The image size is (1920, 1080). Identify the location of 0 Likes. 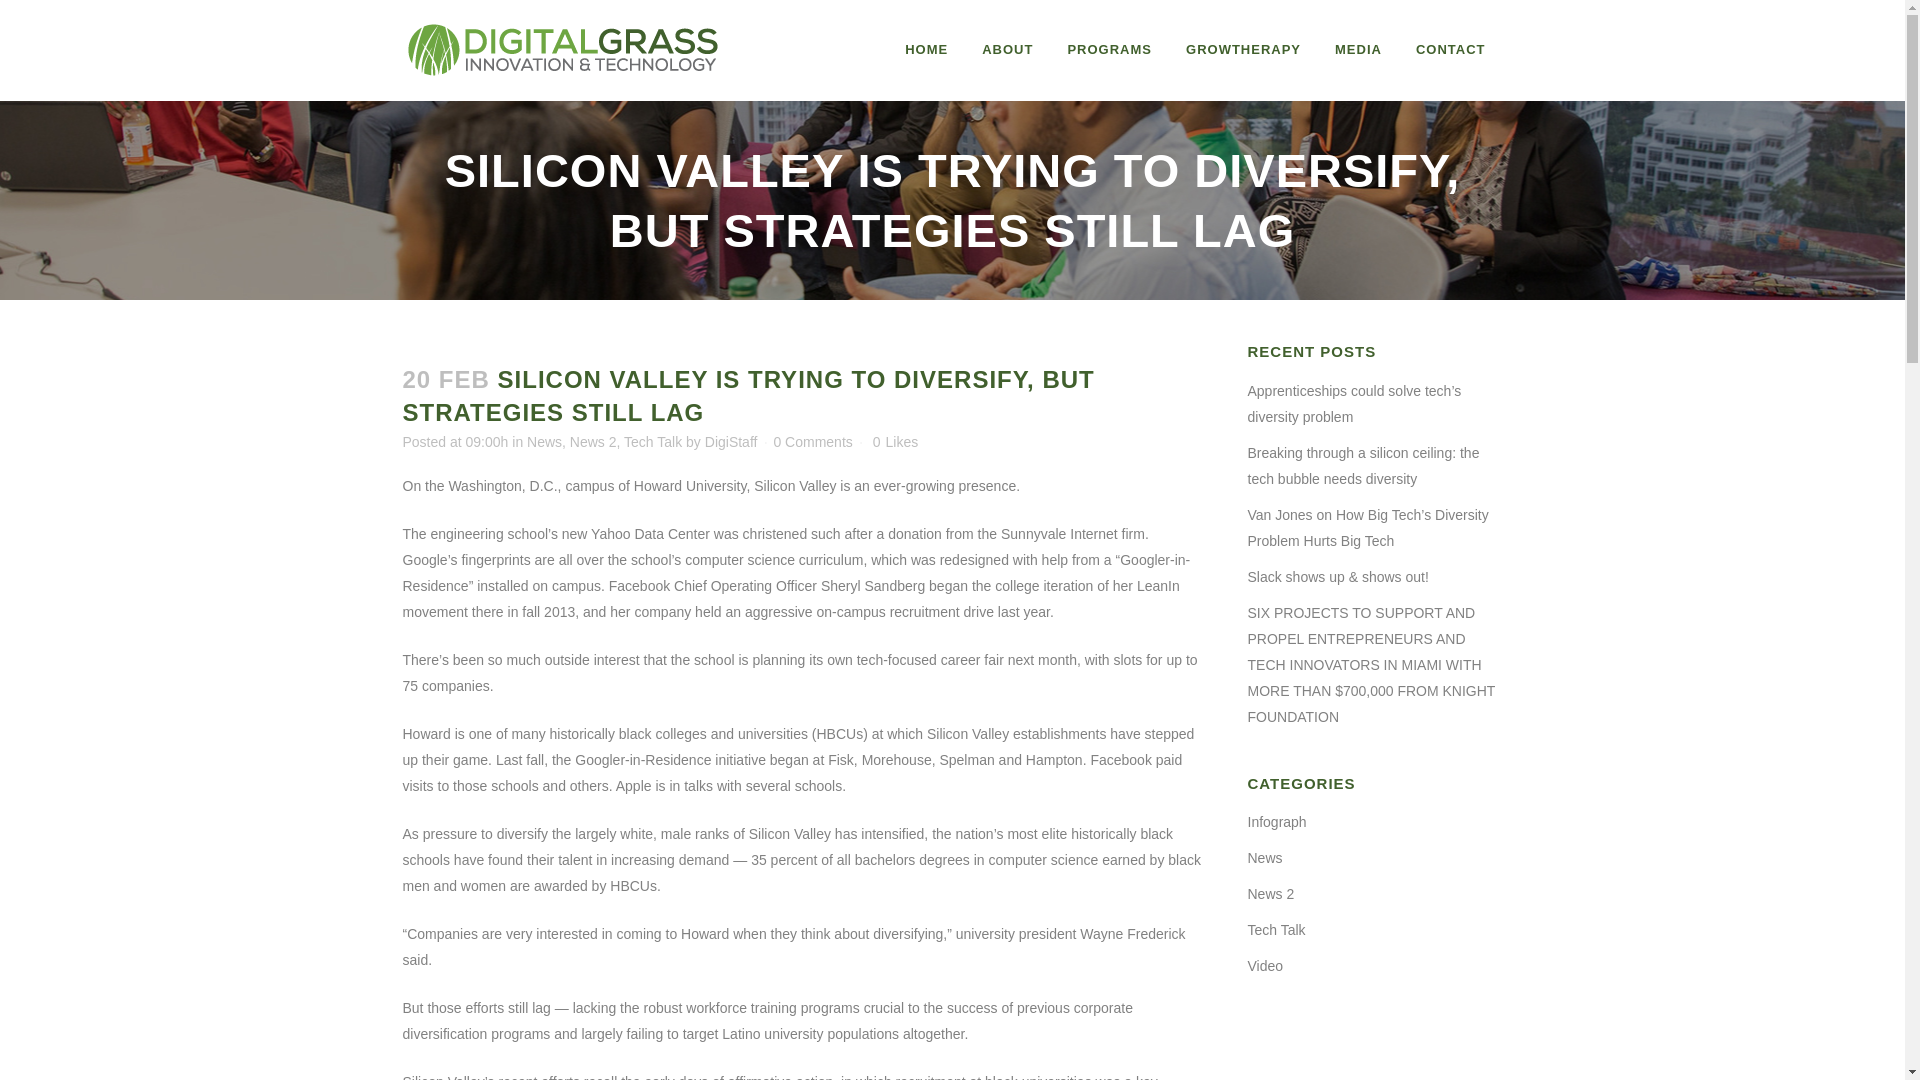
(895, 442).